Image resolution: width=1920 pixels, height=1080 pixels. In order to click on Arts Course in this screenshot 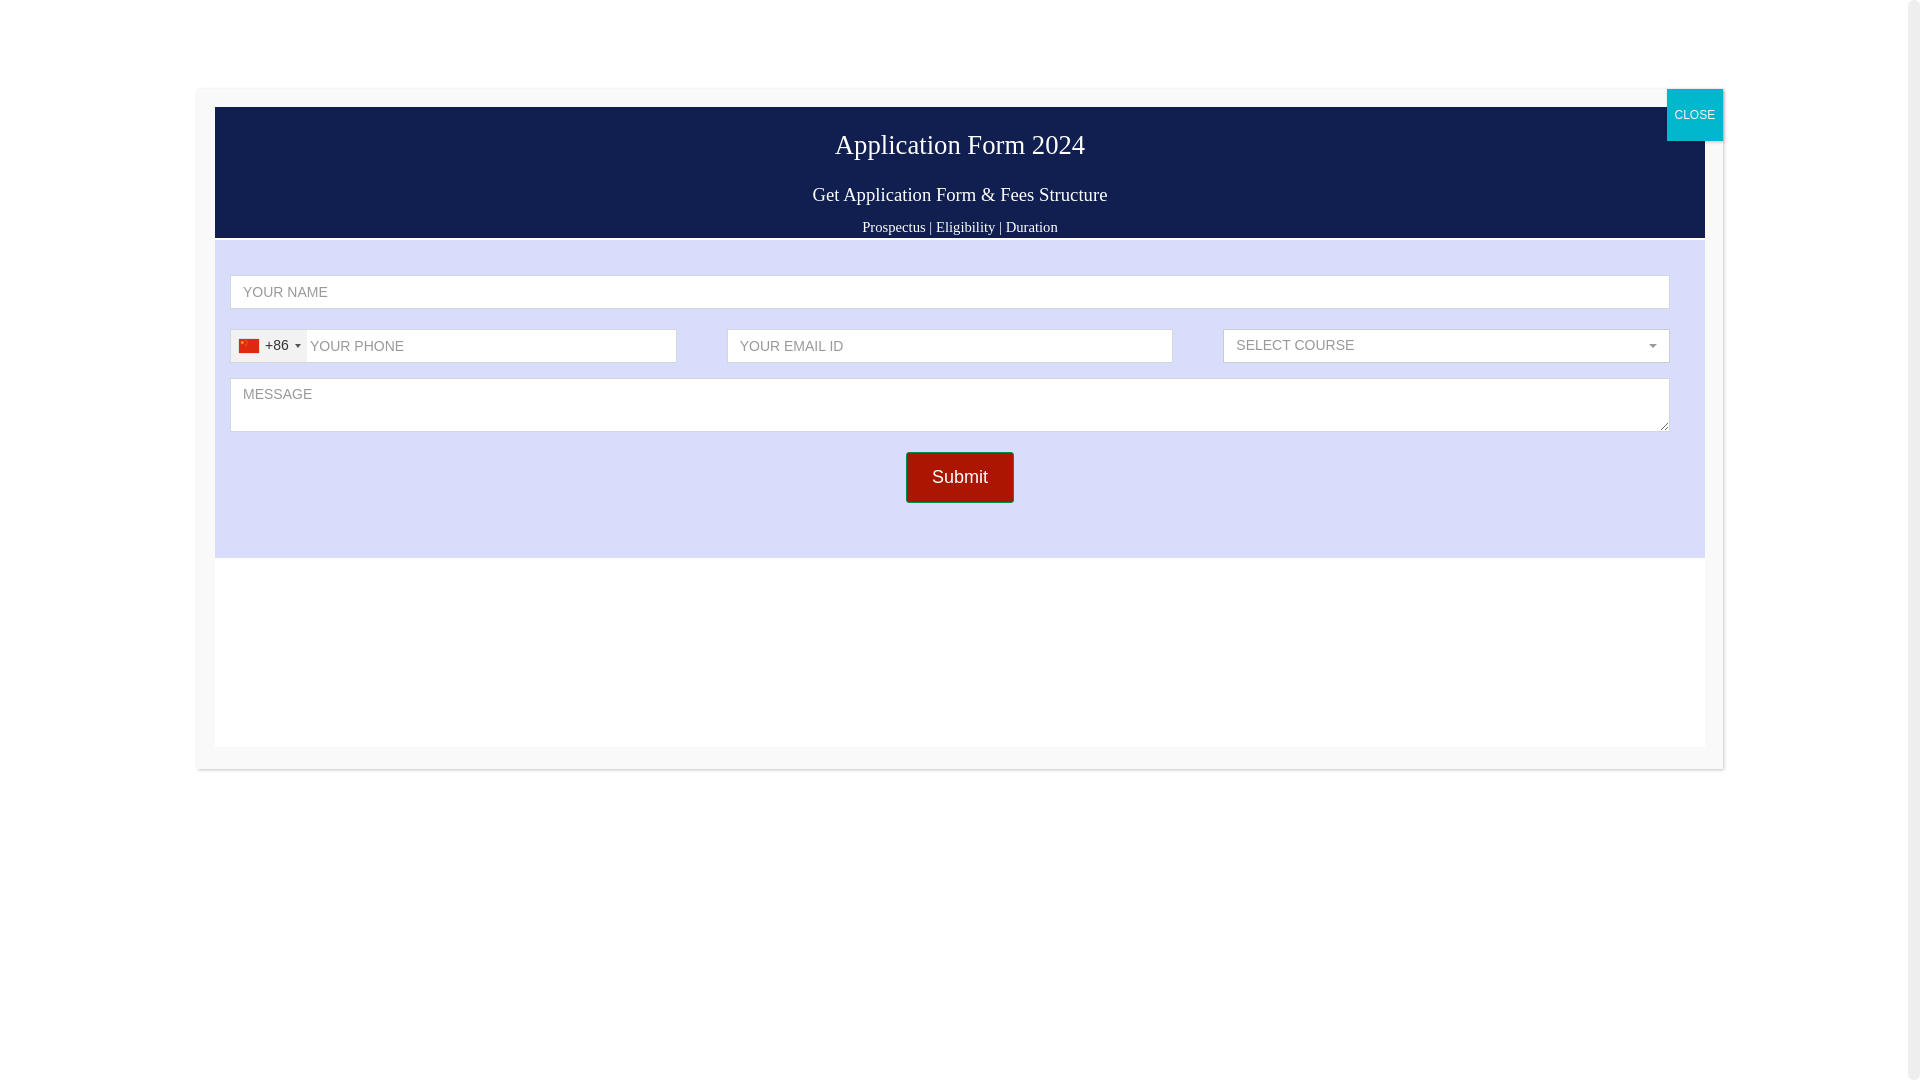, I will do `click(1316, 197)`.